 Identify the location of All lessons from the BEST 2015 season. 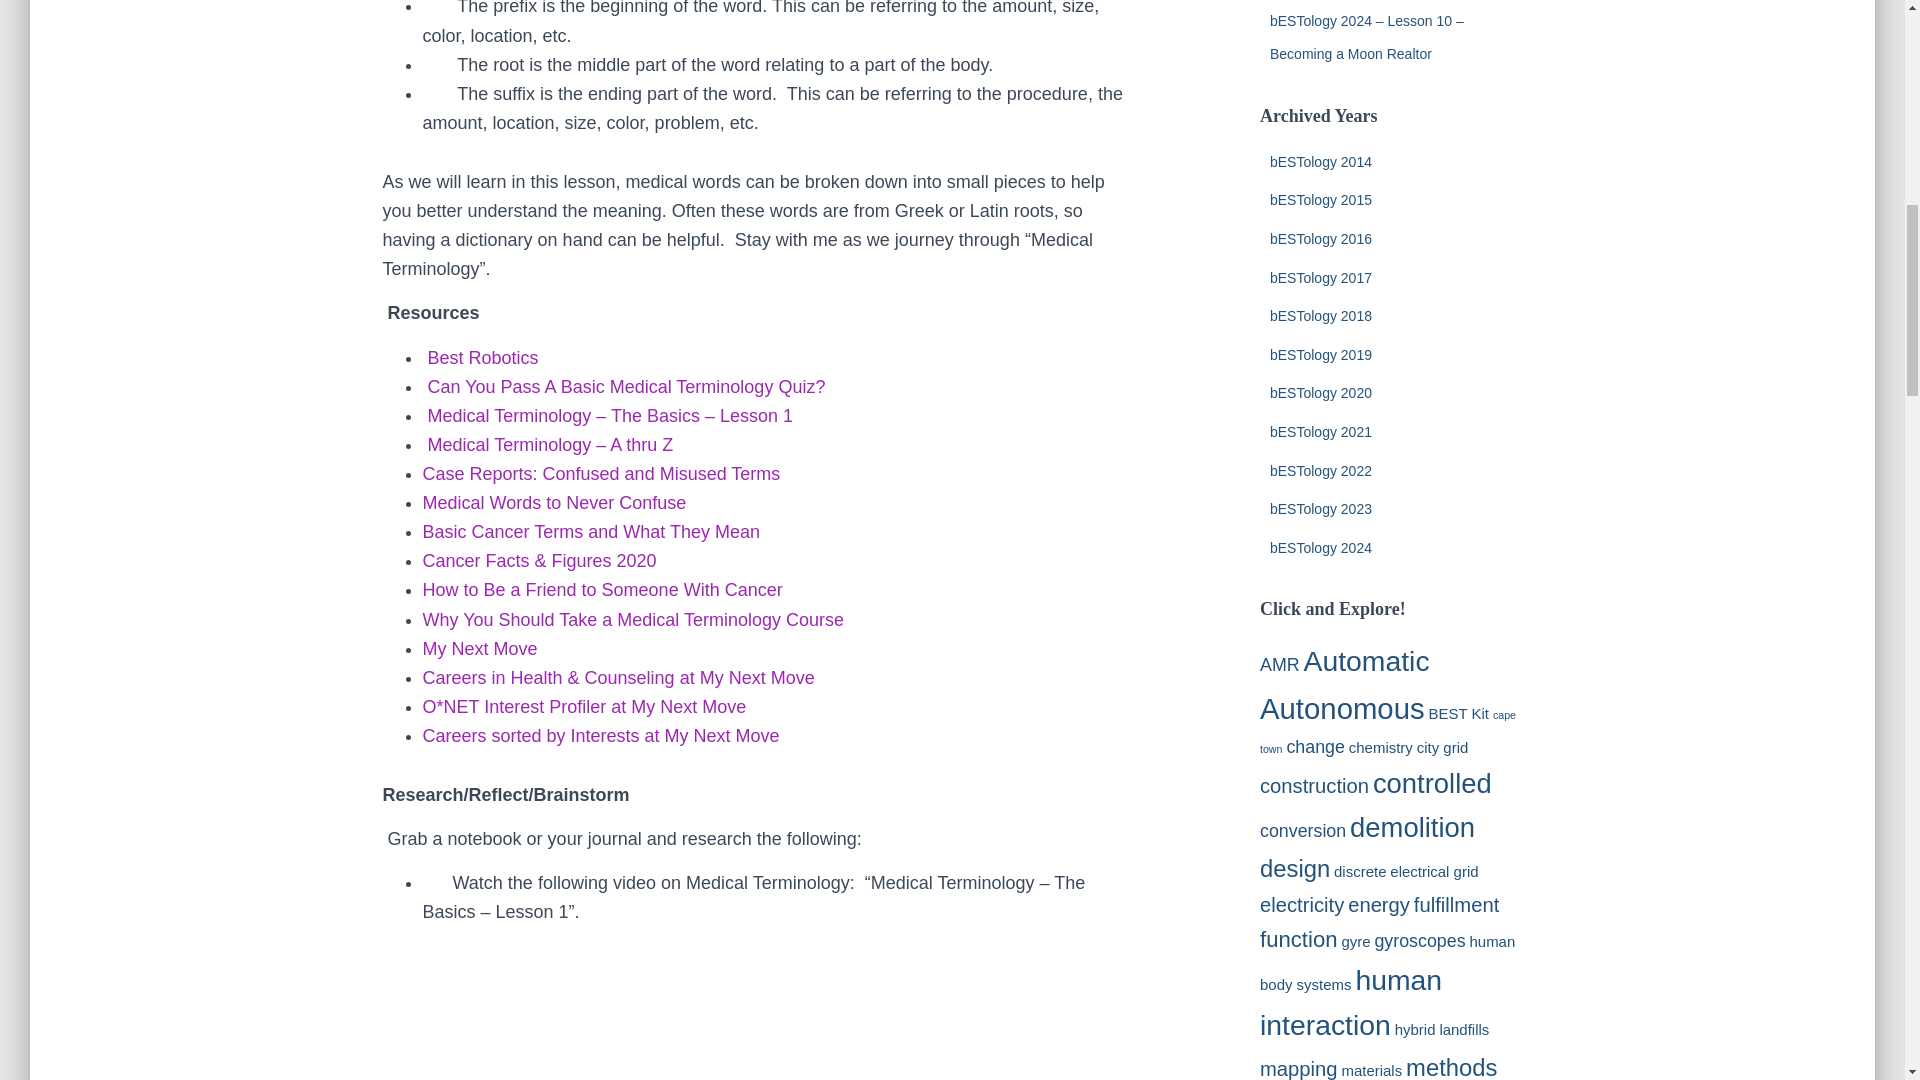
(1320, 200).